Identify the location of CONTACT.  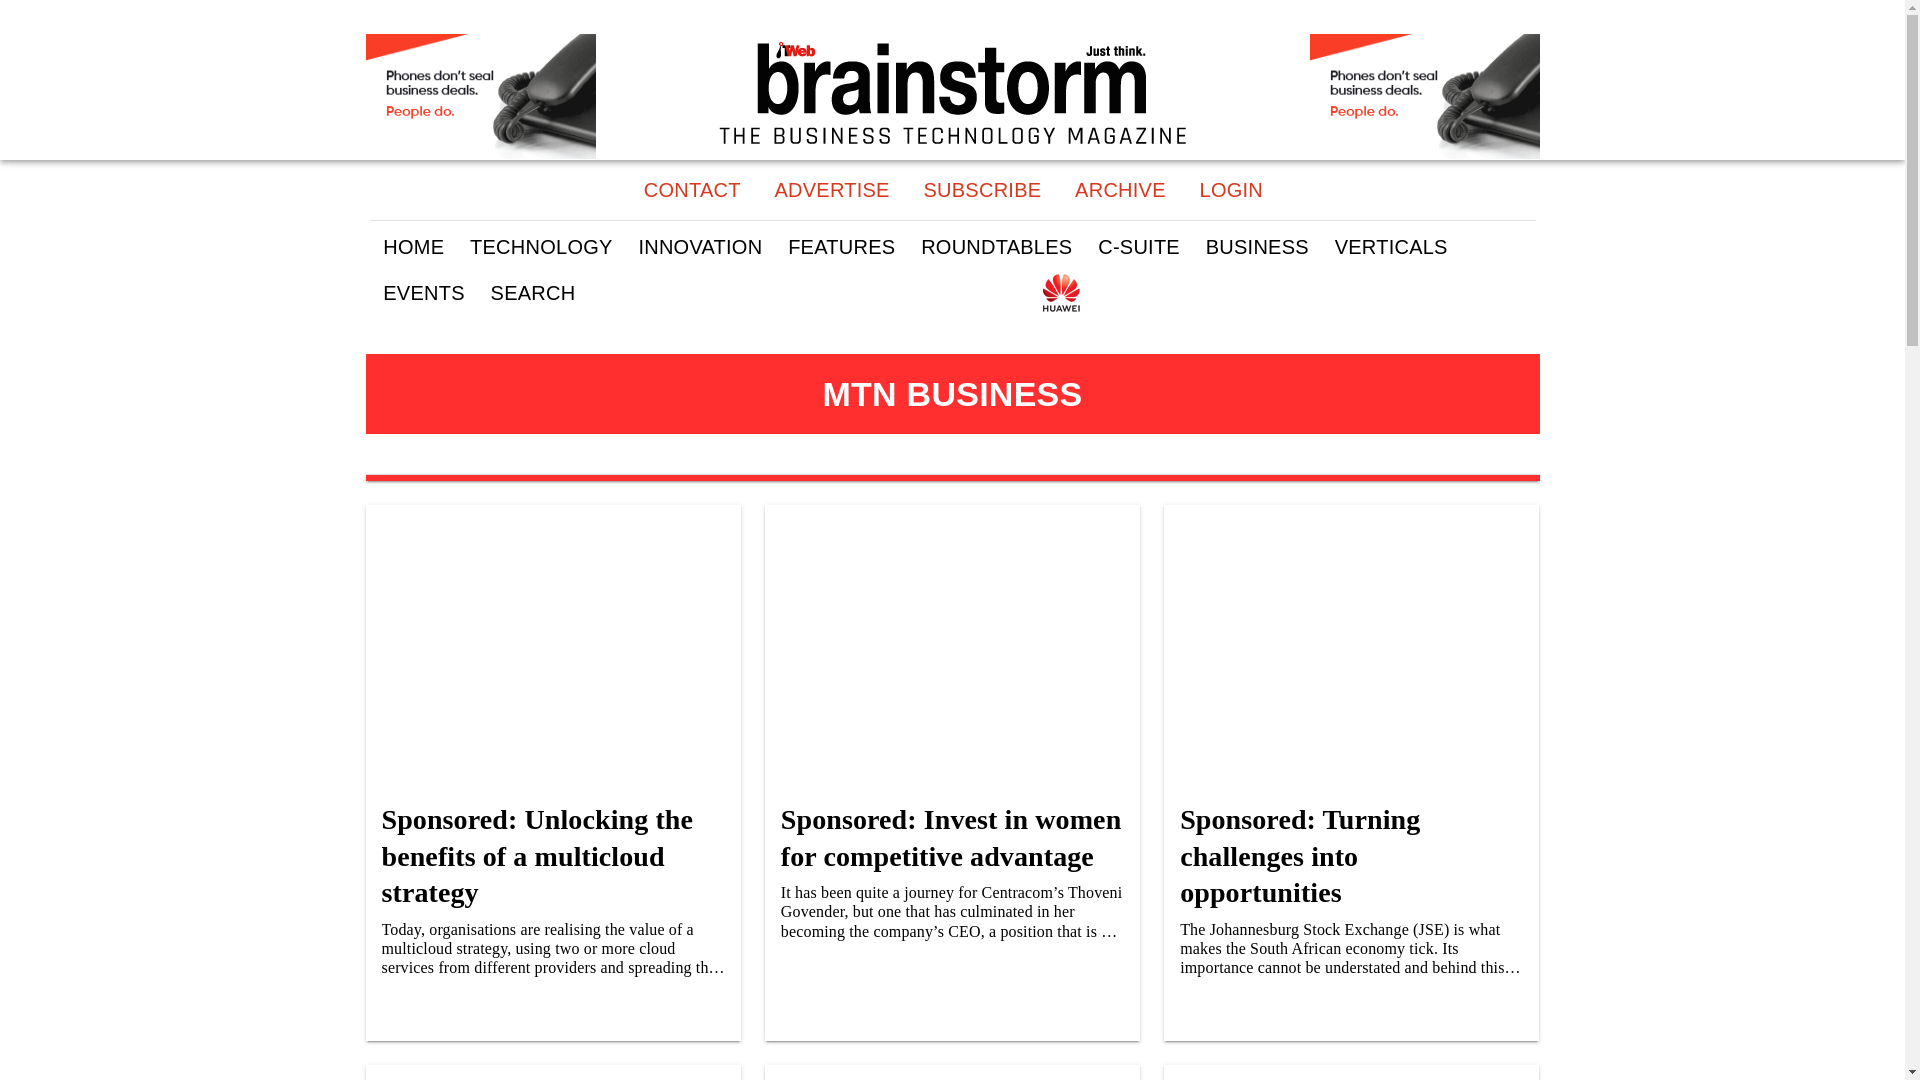
(690, 190).